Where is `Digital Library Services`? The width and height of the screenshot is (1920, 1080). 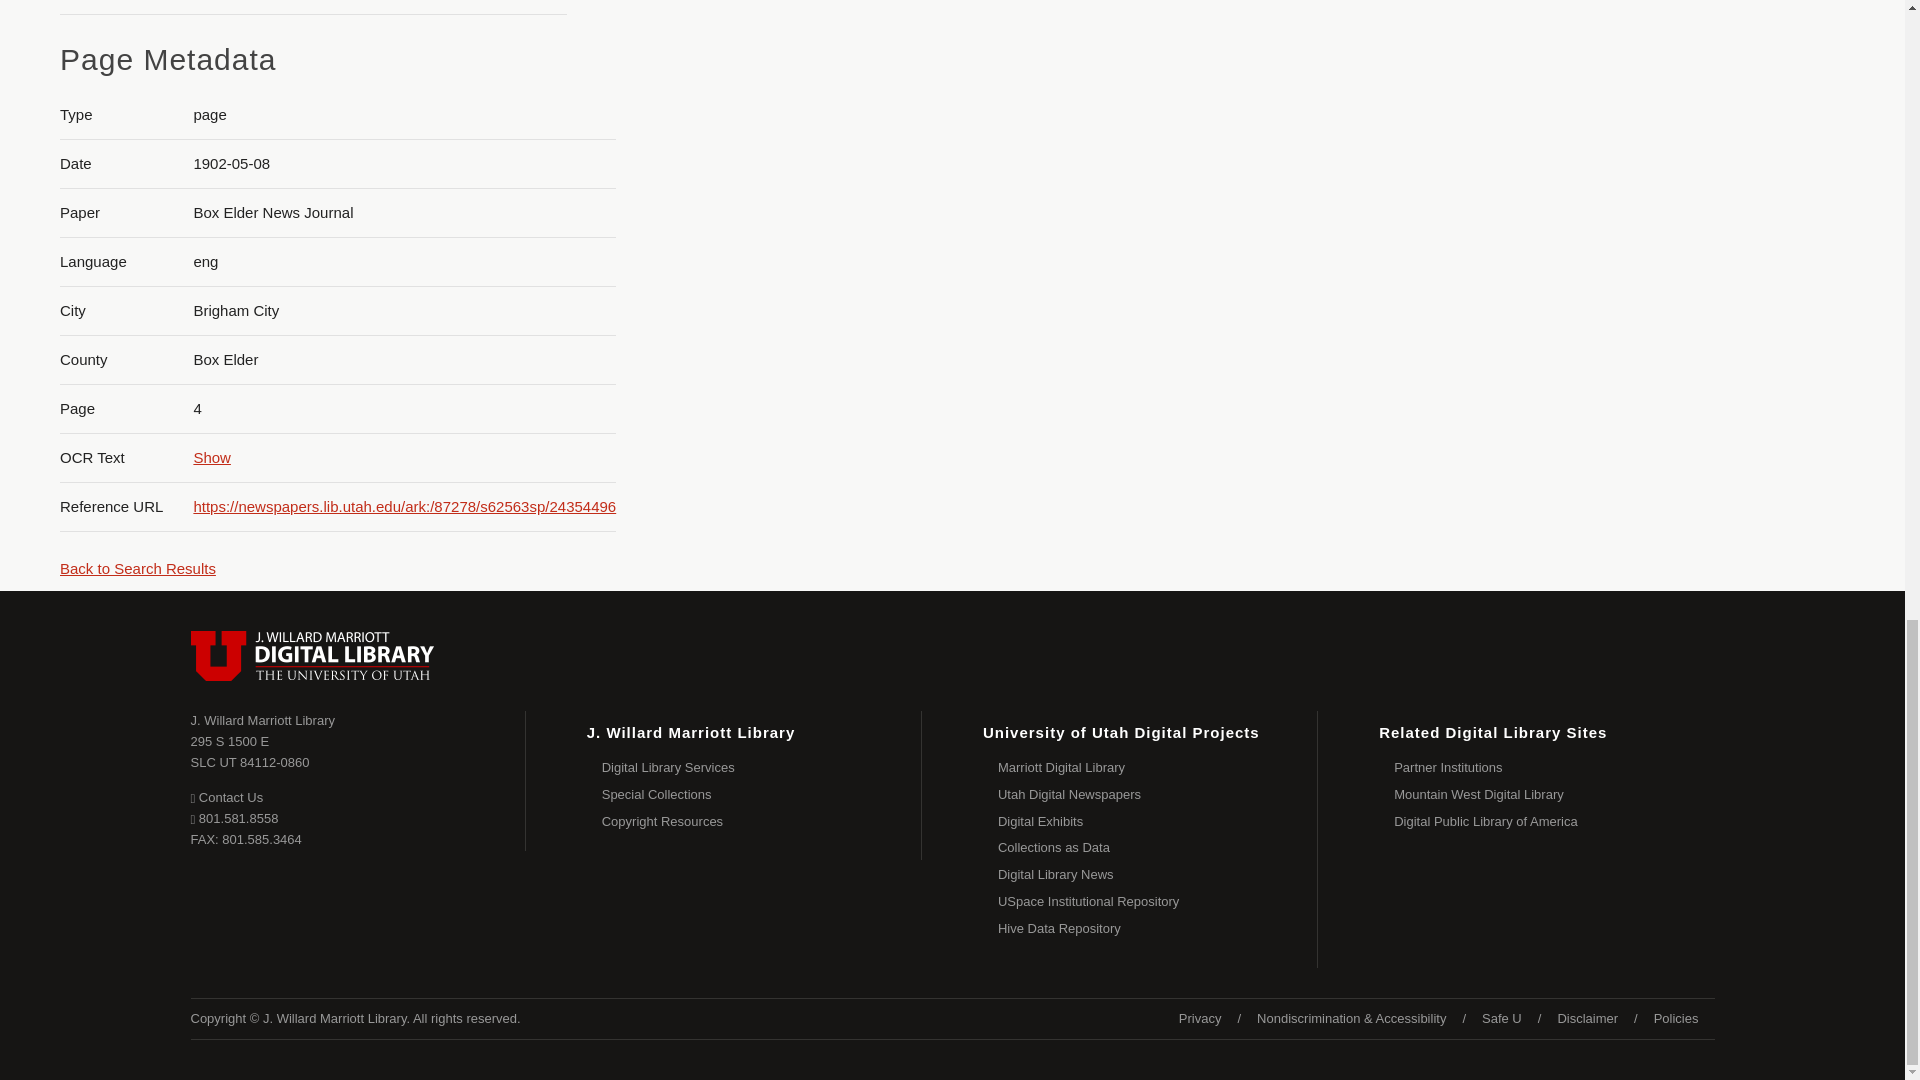
Digital Library Services is located at coordinates (762, 768).